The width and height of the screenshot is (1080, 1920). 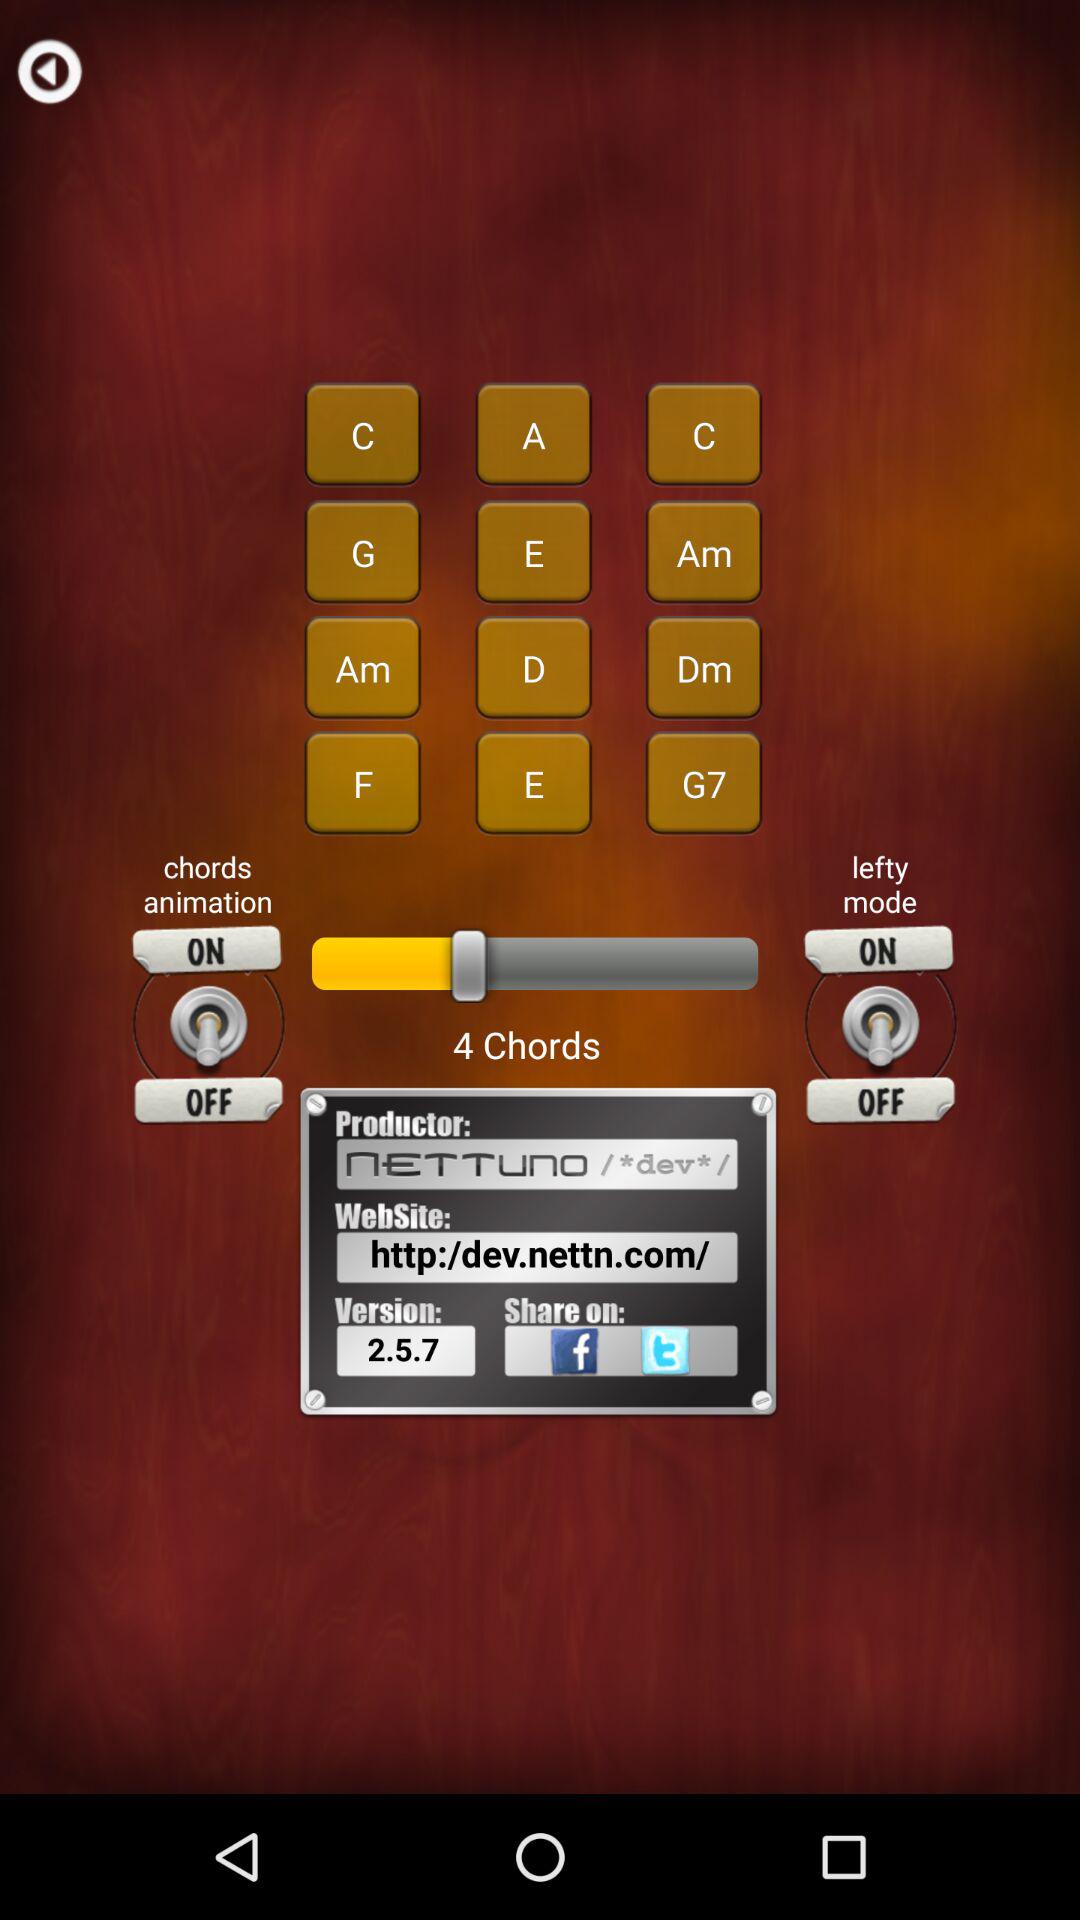 I want to click on toggle chords animation, so click(x=208, y=1025).